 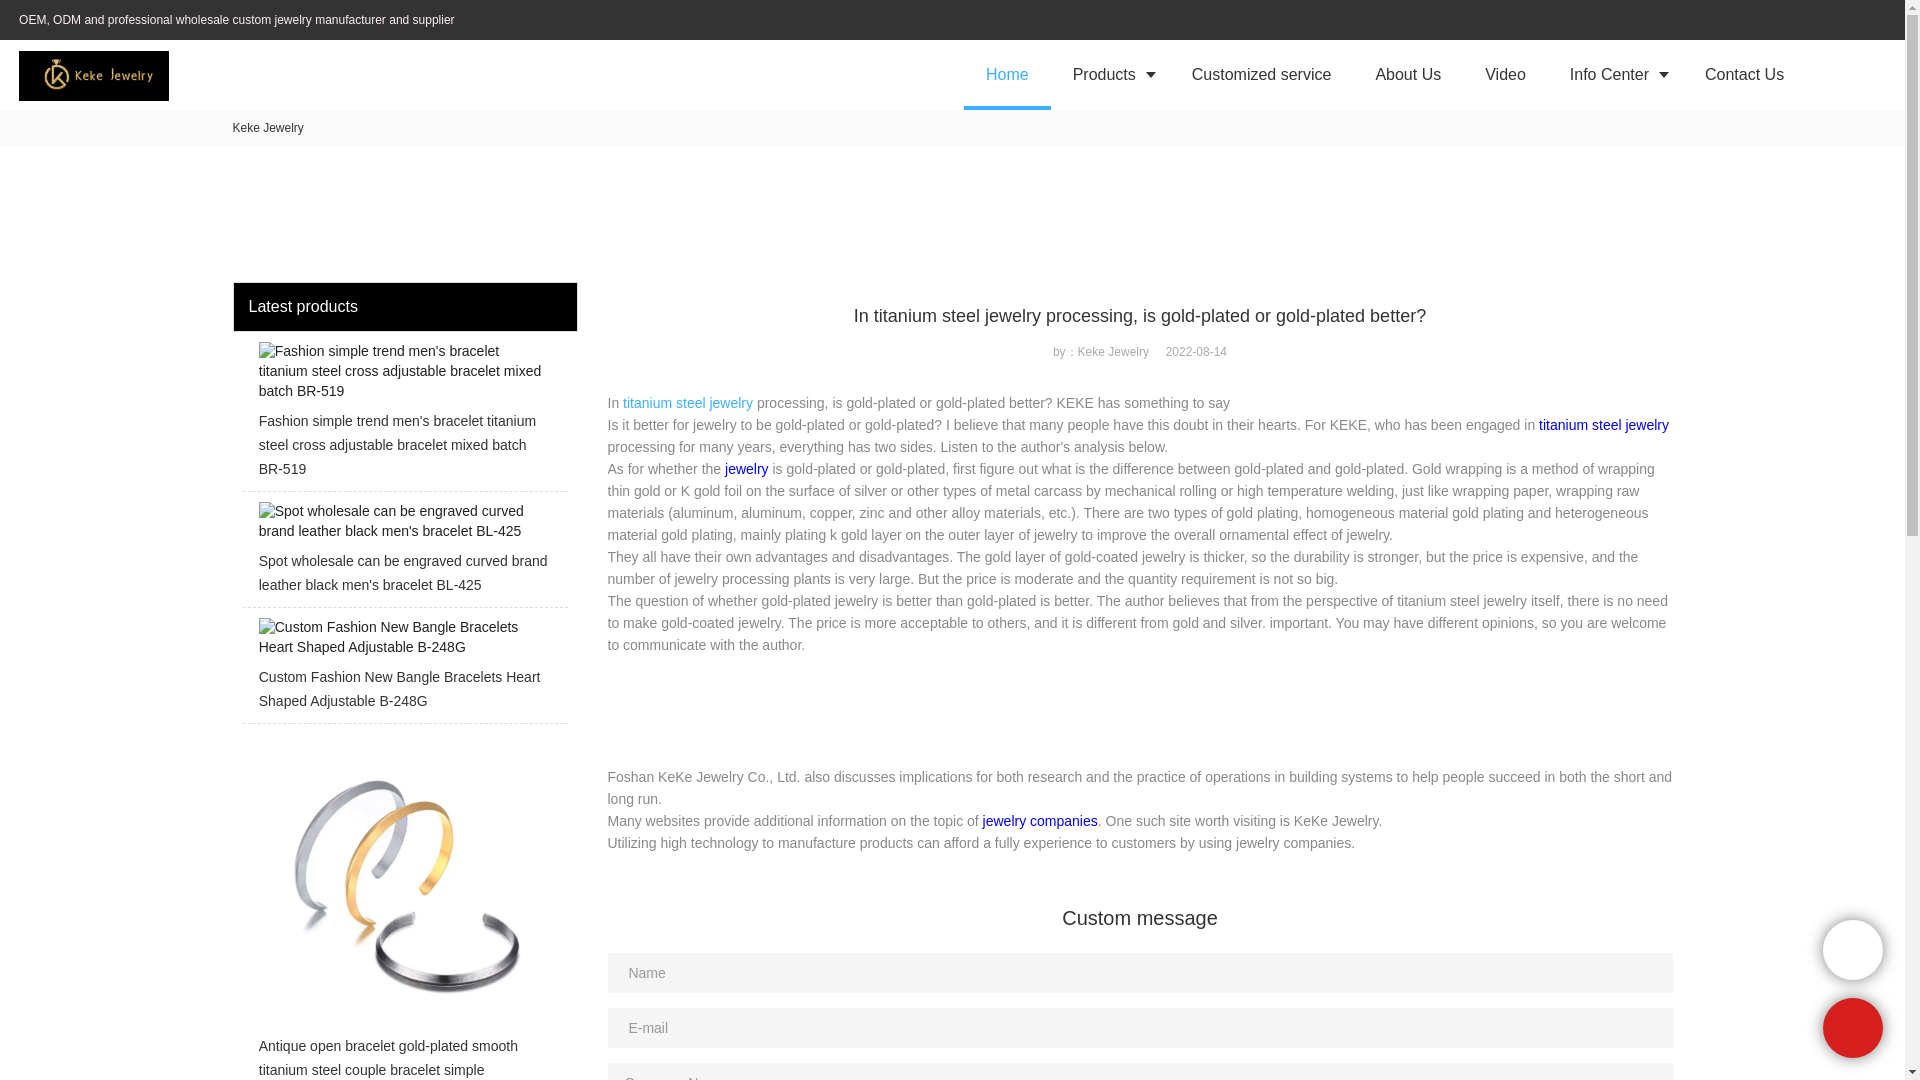 I want to click on Products, so click(x=1110, y=74).